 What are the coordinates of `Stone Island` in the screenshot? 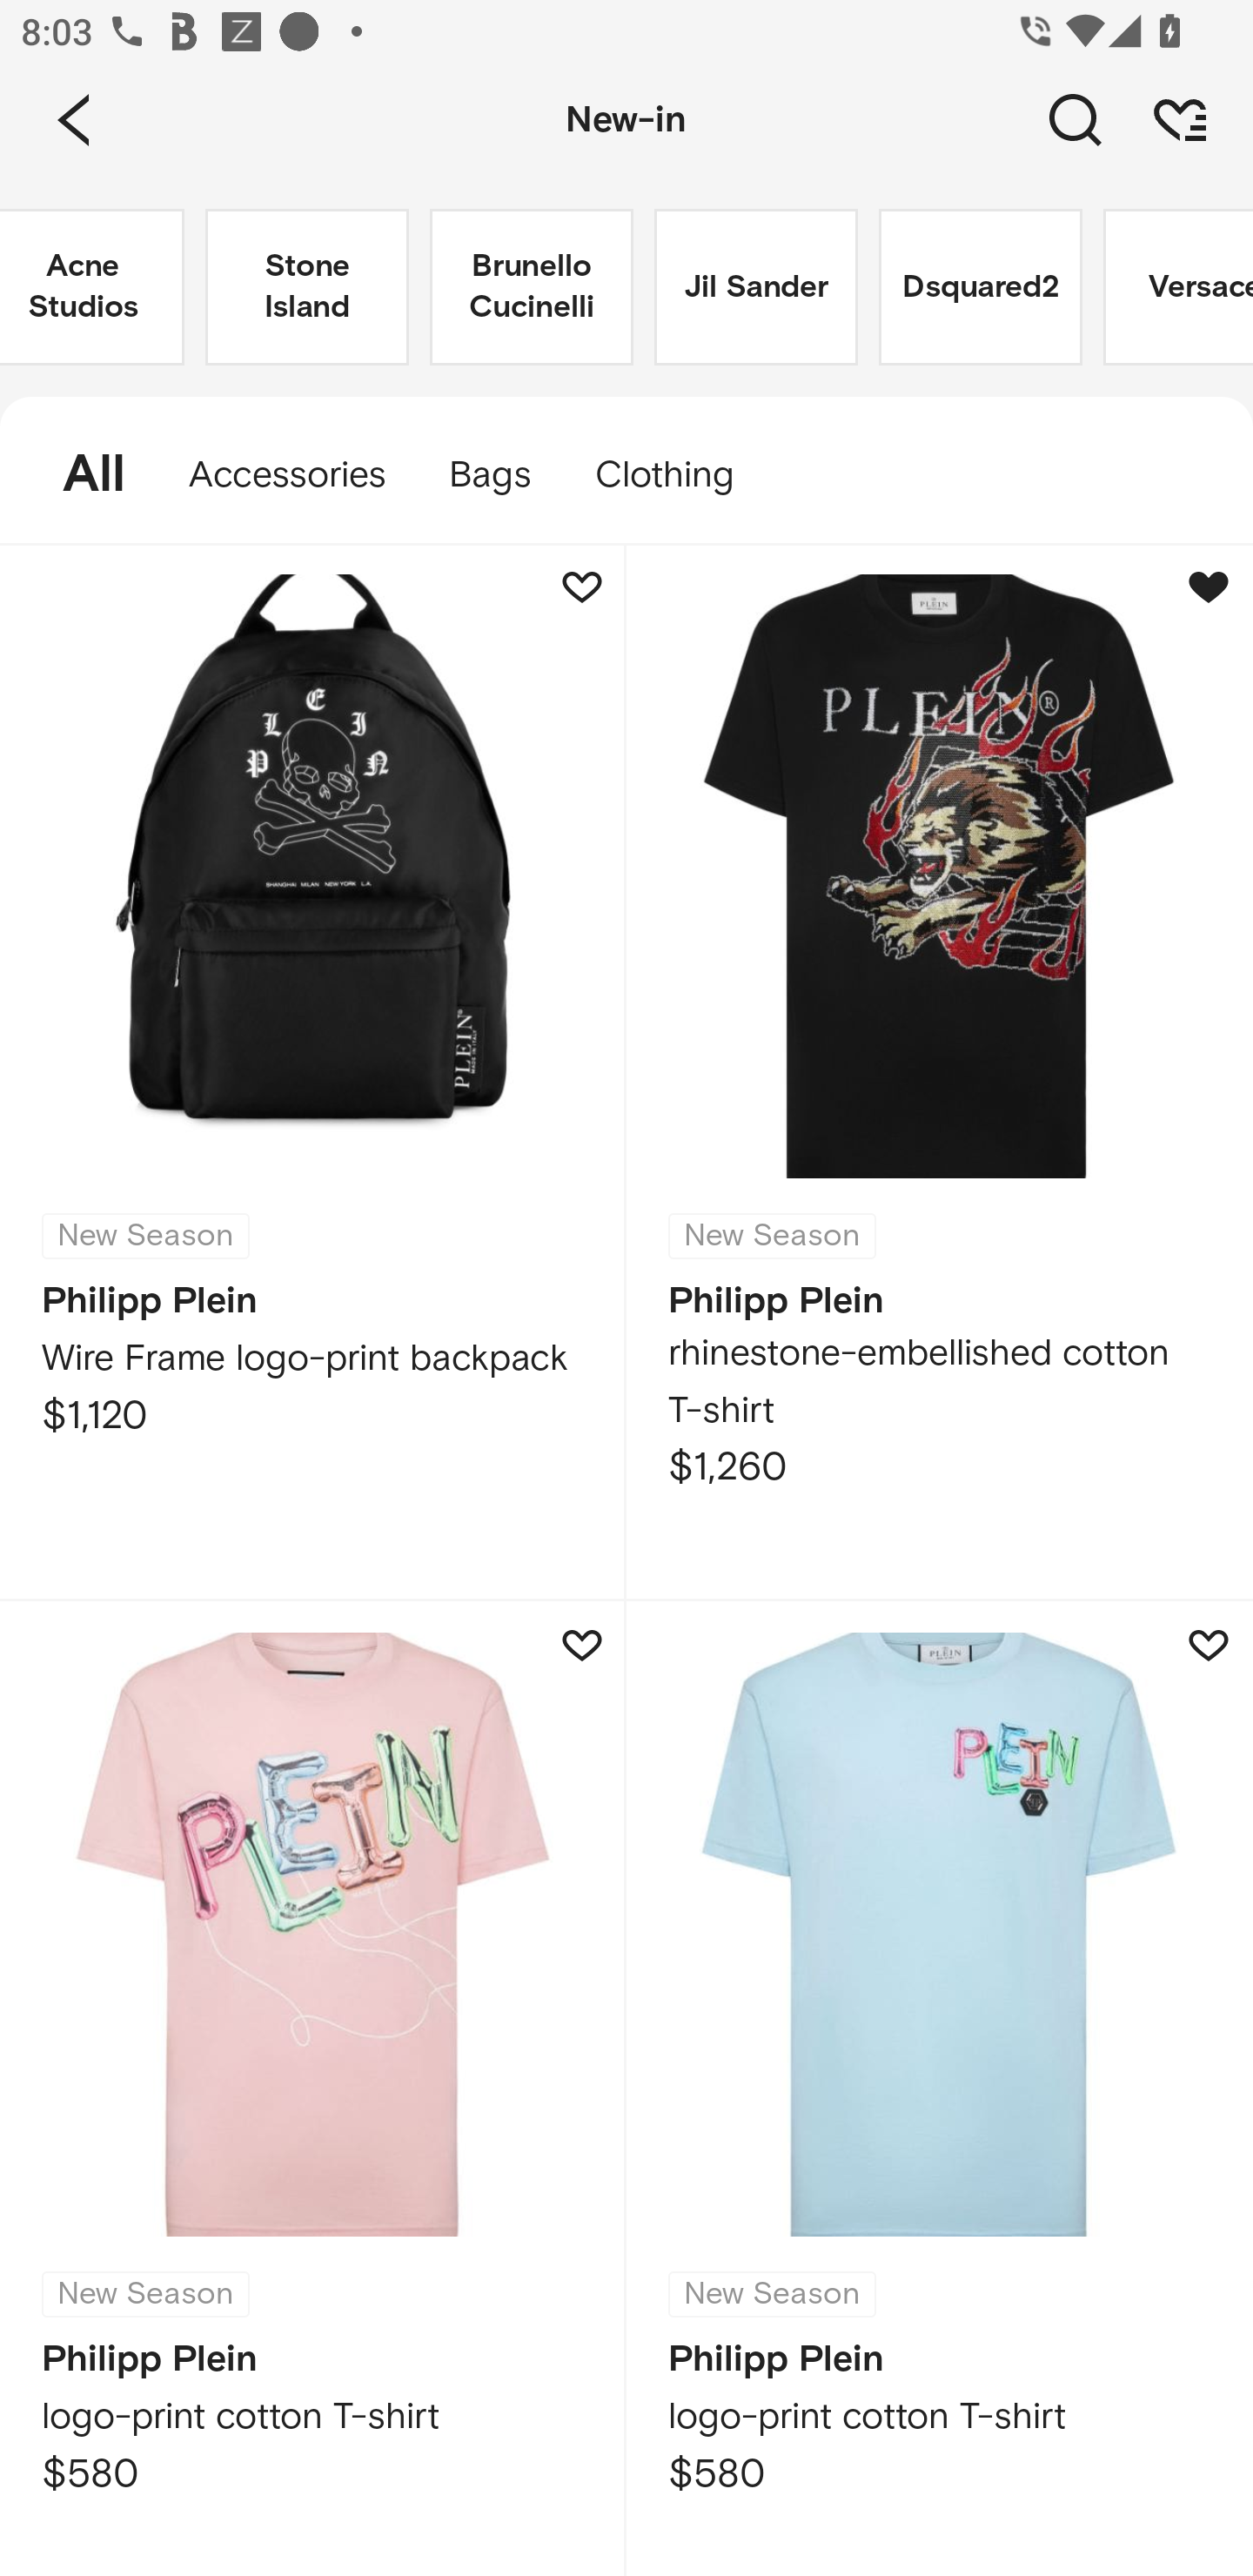 It's located at (306, 287).